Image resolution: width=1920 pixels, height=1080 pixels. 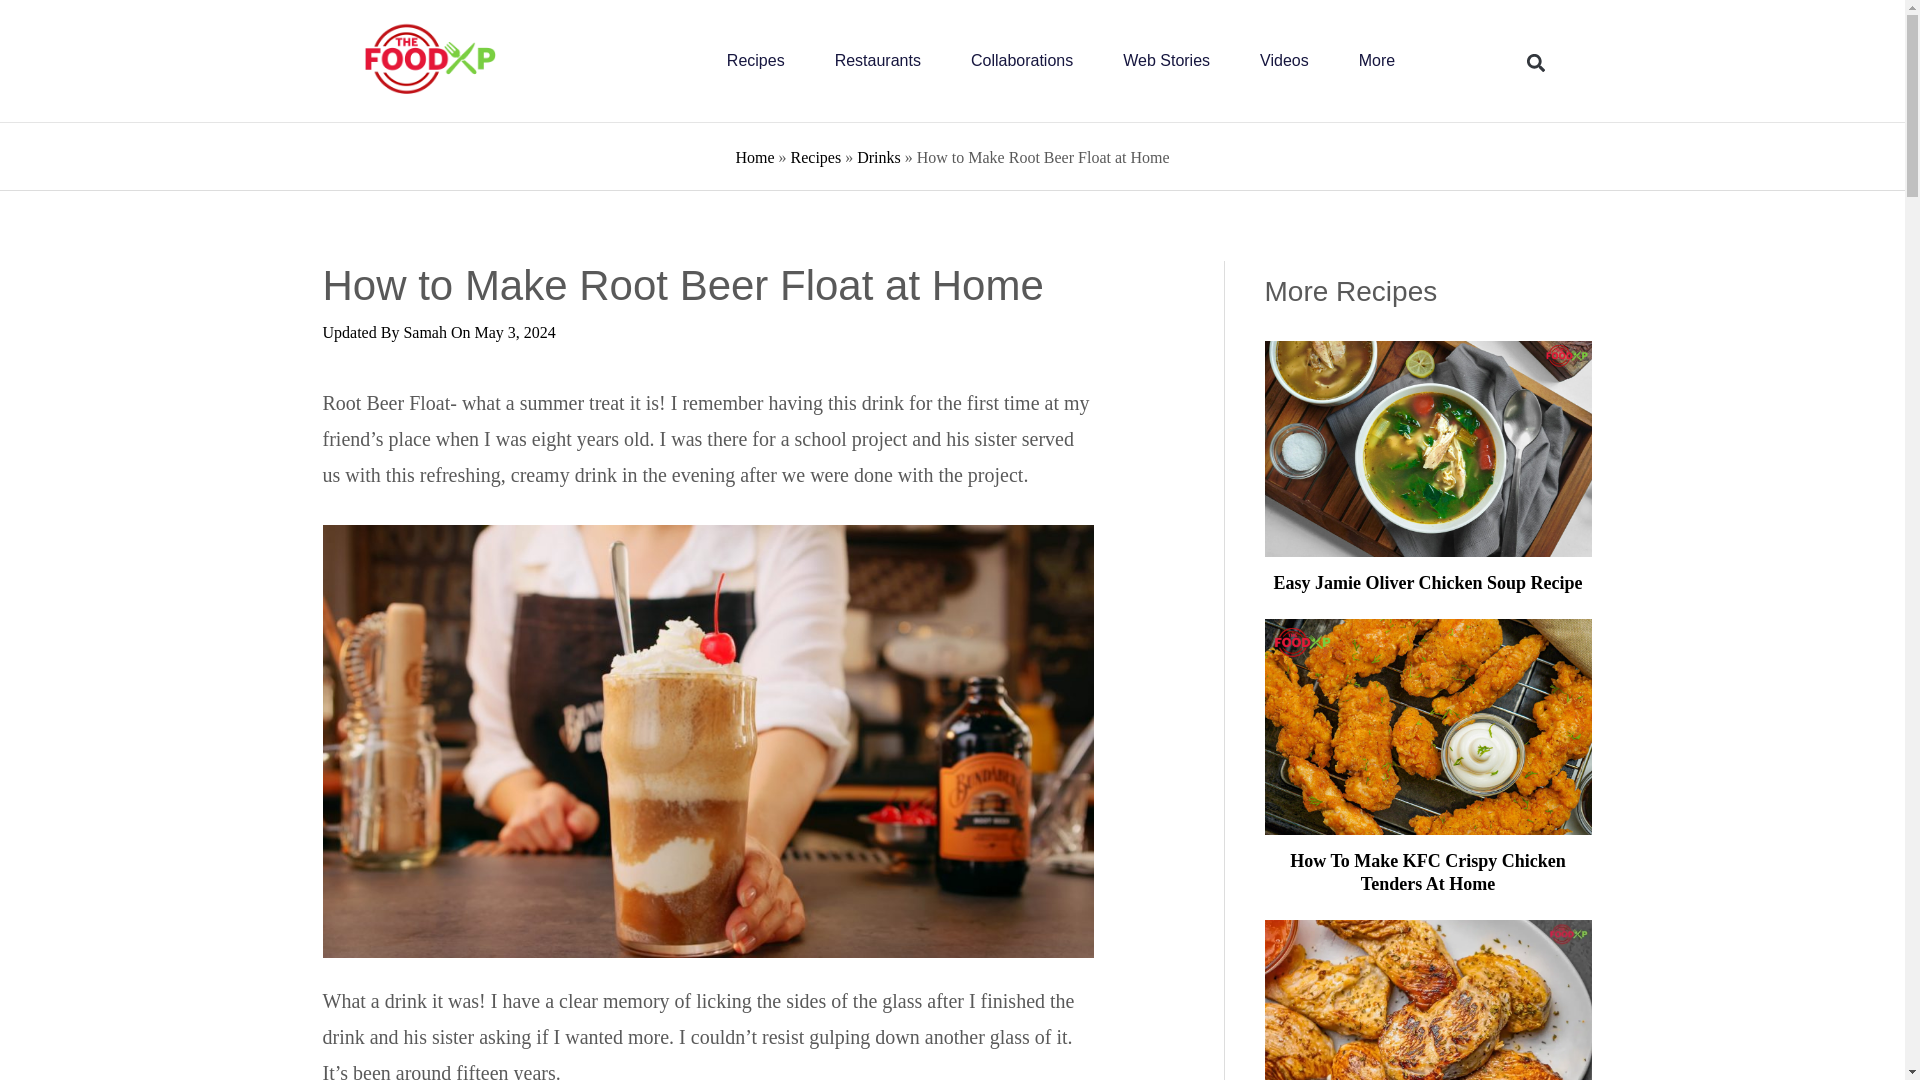 I want to click on Videos, so click(x=1284, y=60).